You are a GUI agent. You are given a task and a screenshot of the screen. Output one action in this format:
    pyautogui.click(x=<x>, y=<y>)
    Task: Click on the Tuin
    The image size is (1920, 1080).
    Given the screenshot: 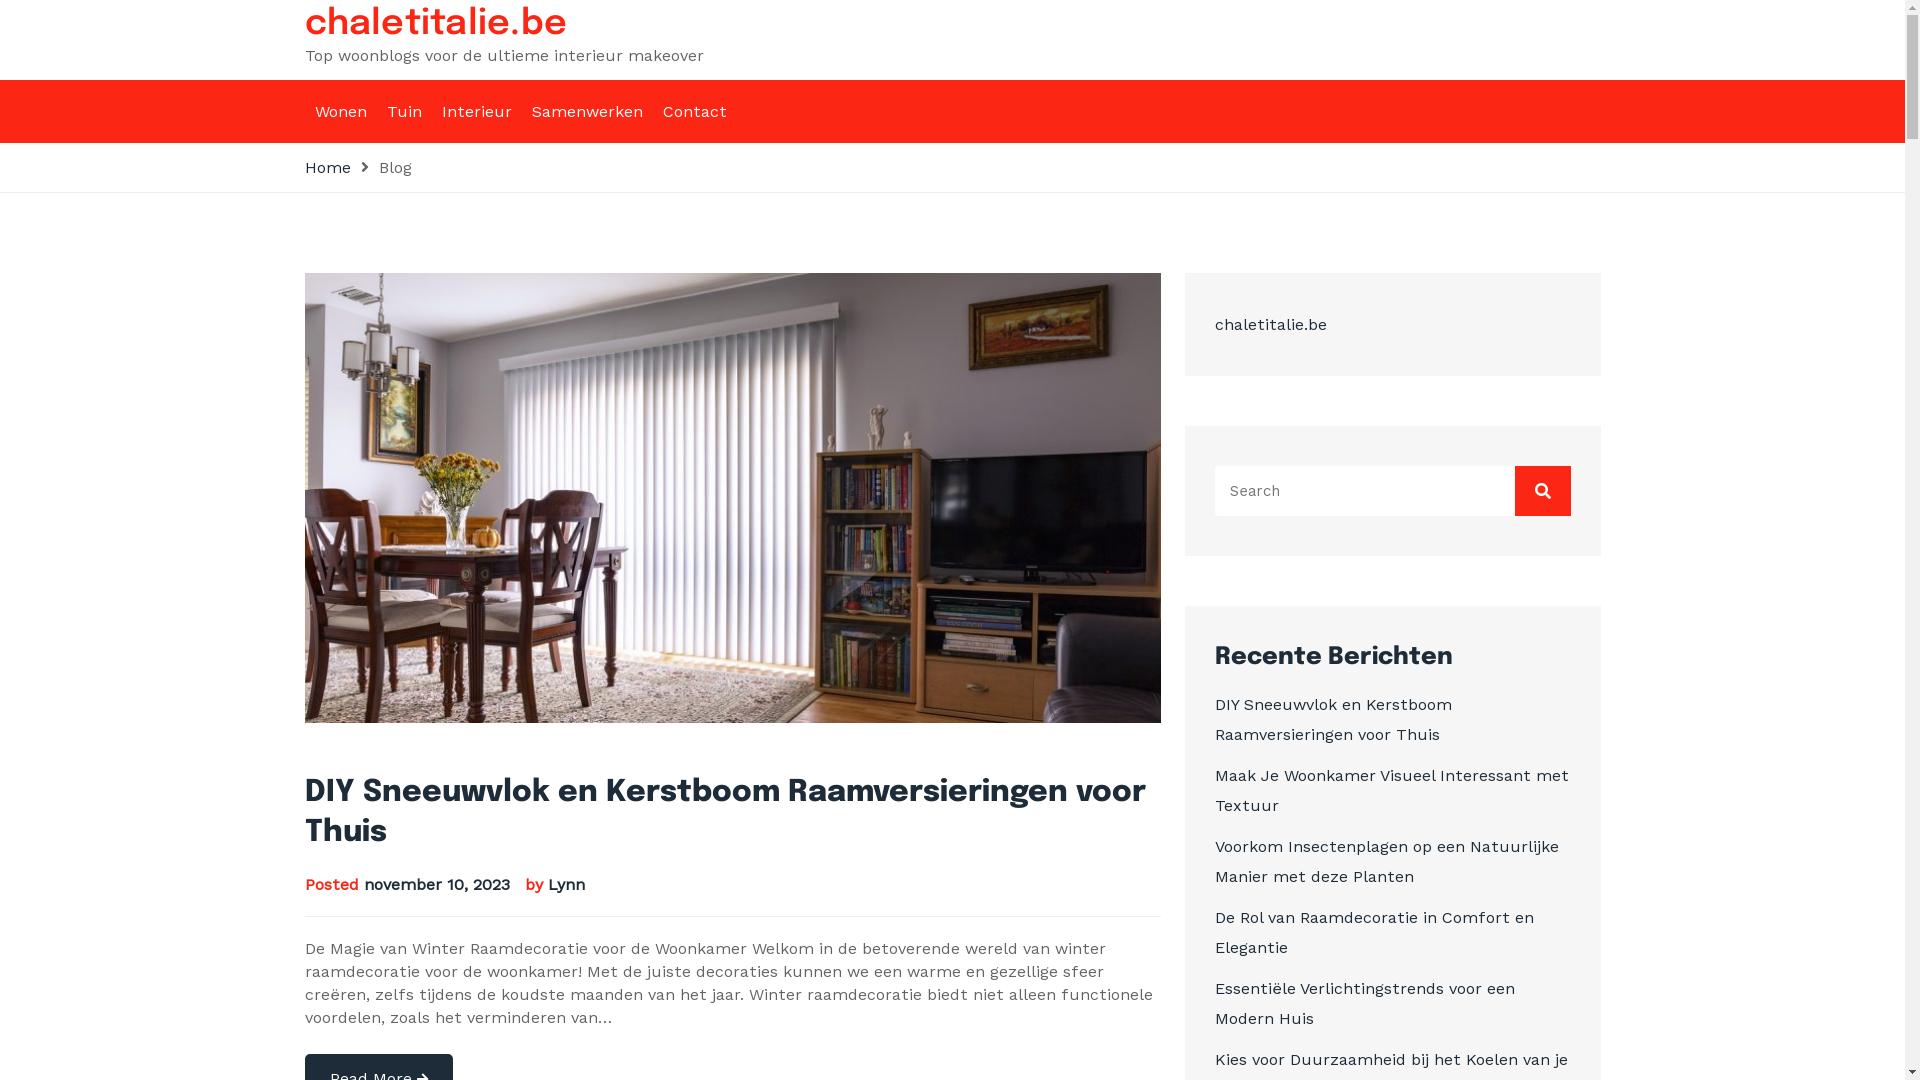 What is the action you would take?
    pyautogui.click(x=404, y=112)
    